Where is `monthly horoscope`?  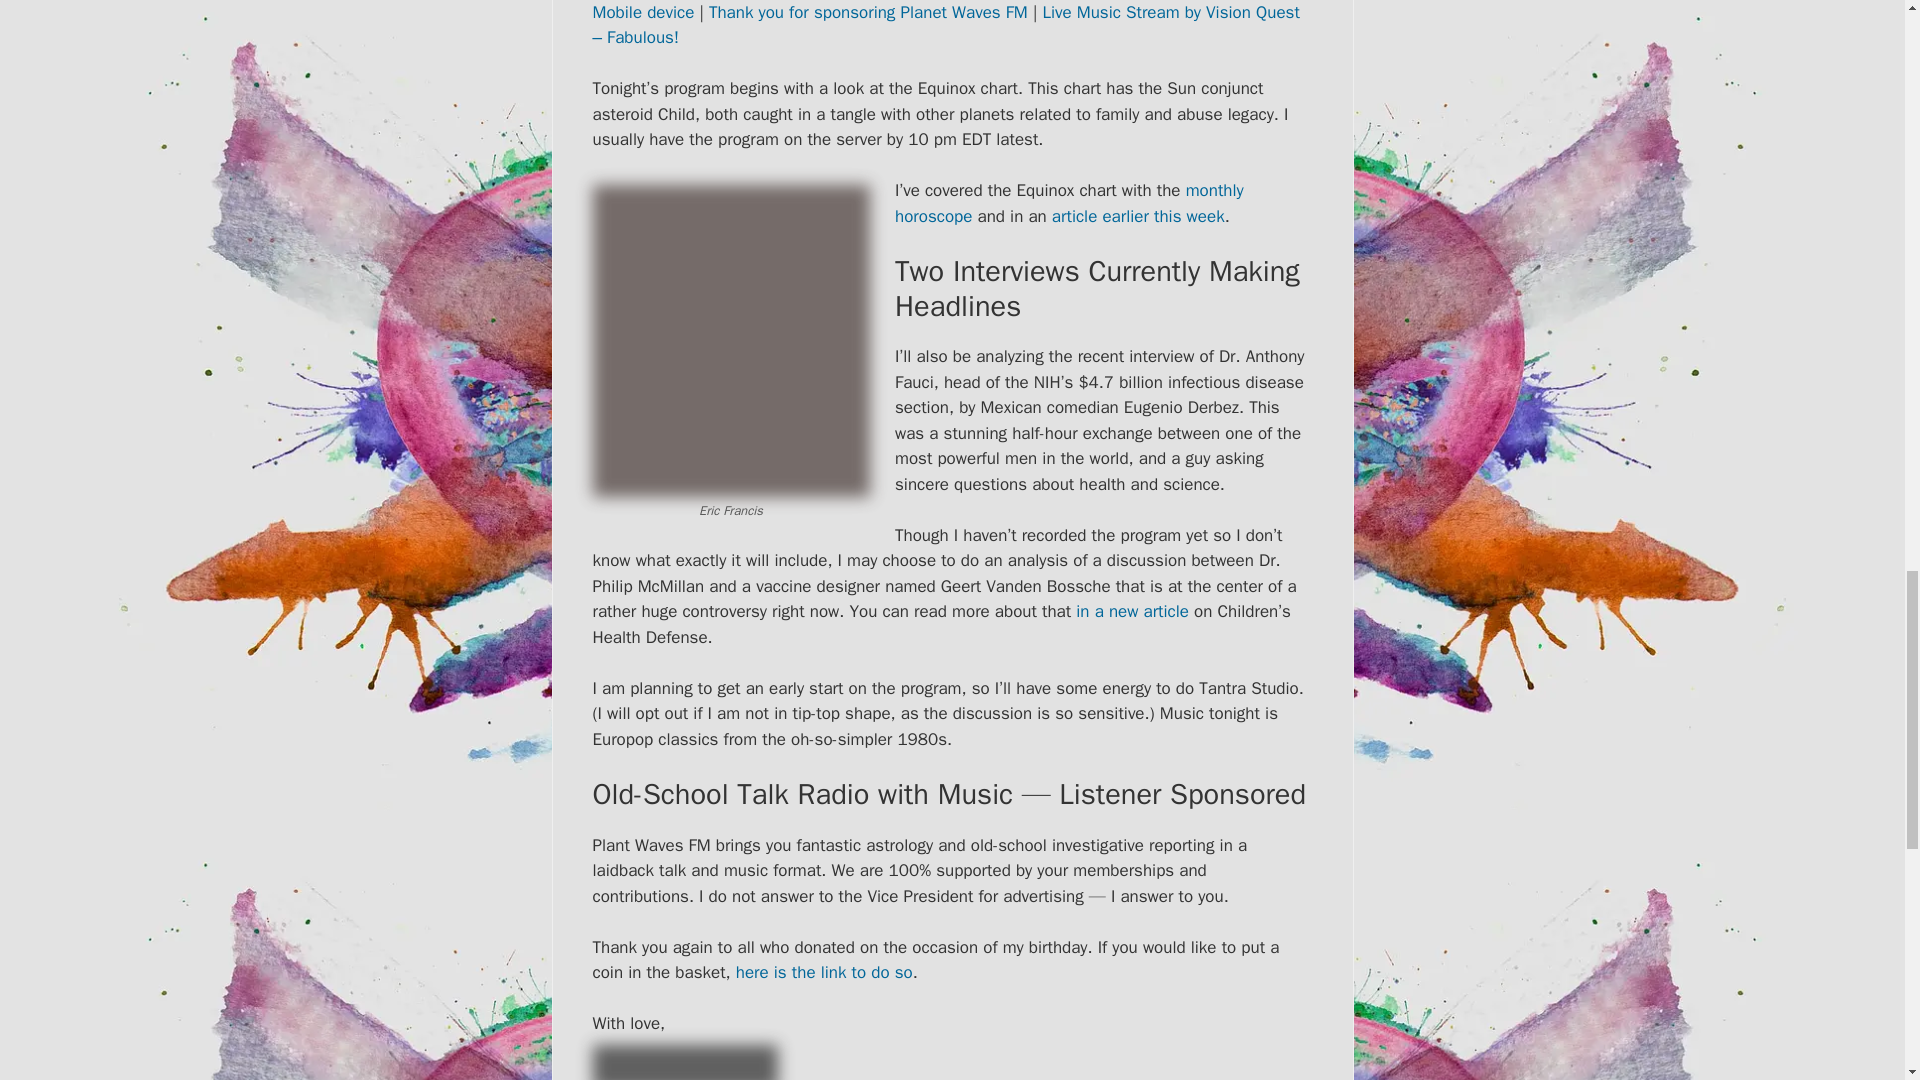 monthly horoscope is located at coordinates (1069, 203).